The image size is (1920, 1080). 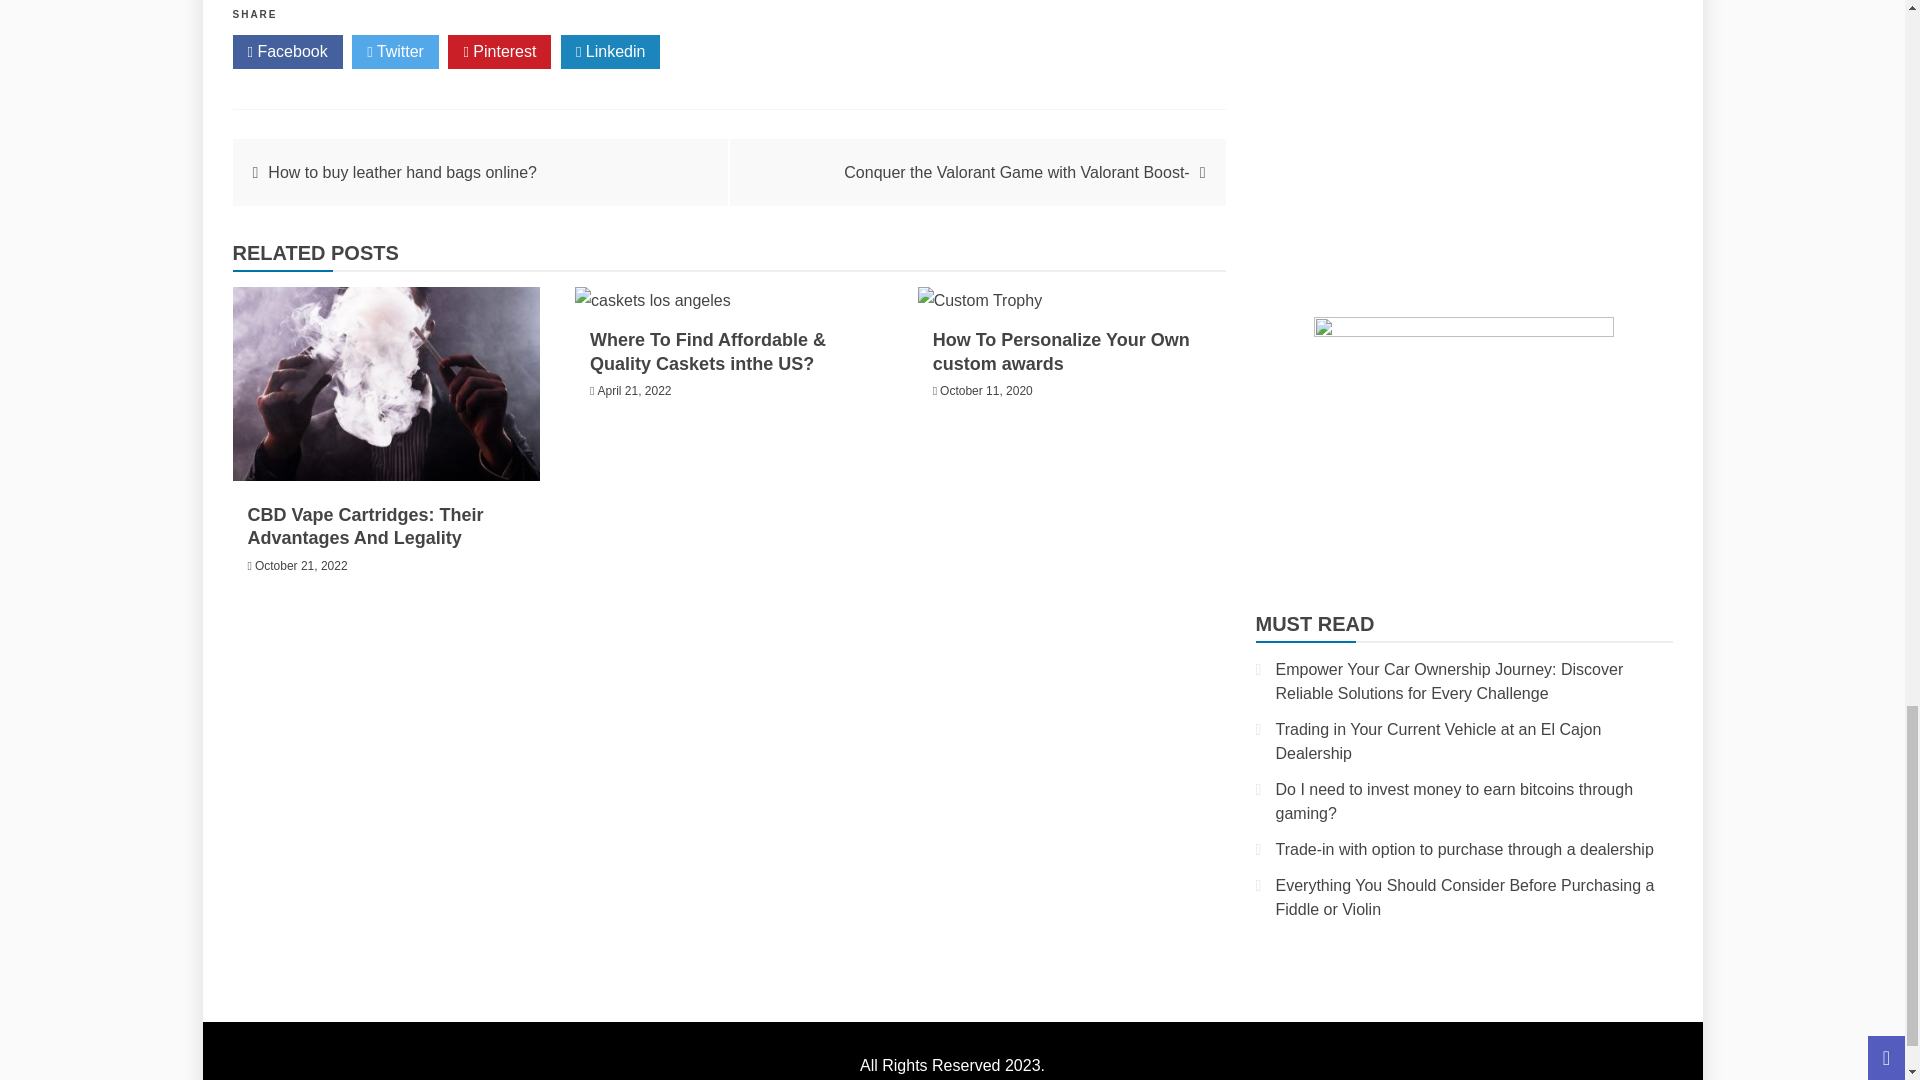 What do you see at coordinates (499, 52) in the screenshot?
I see `Pinterest` at bounding box center [499, 52].